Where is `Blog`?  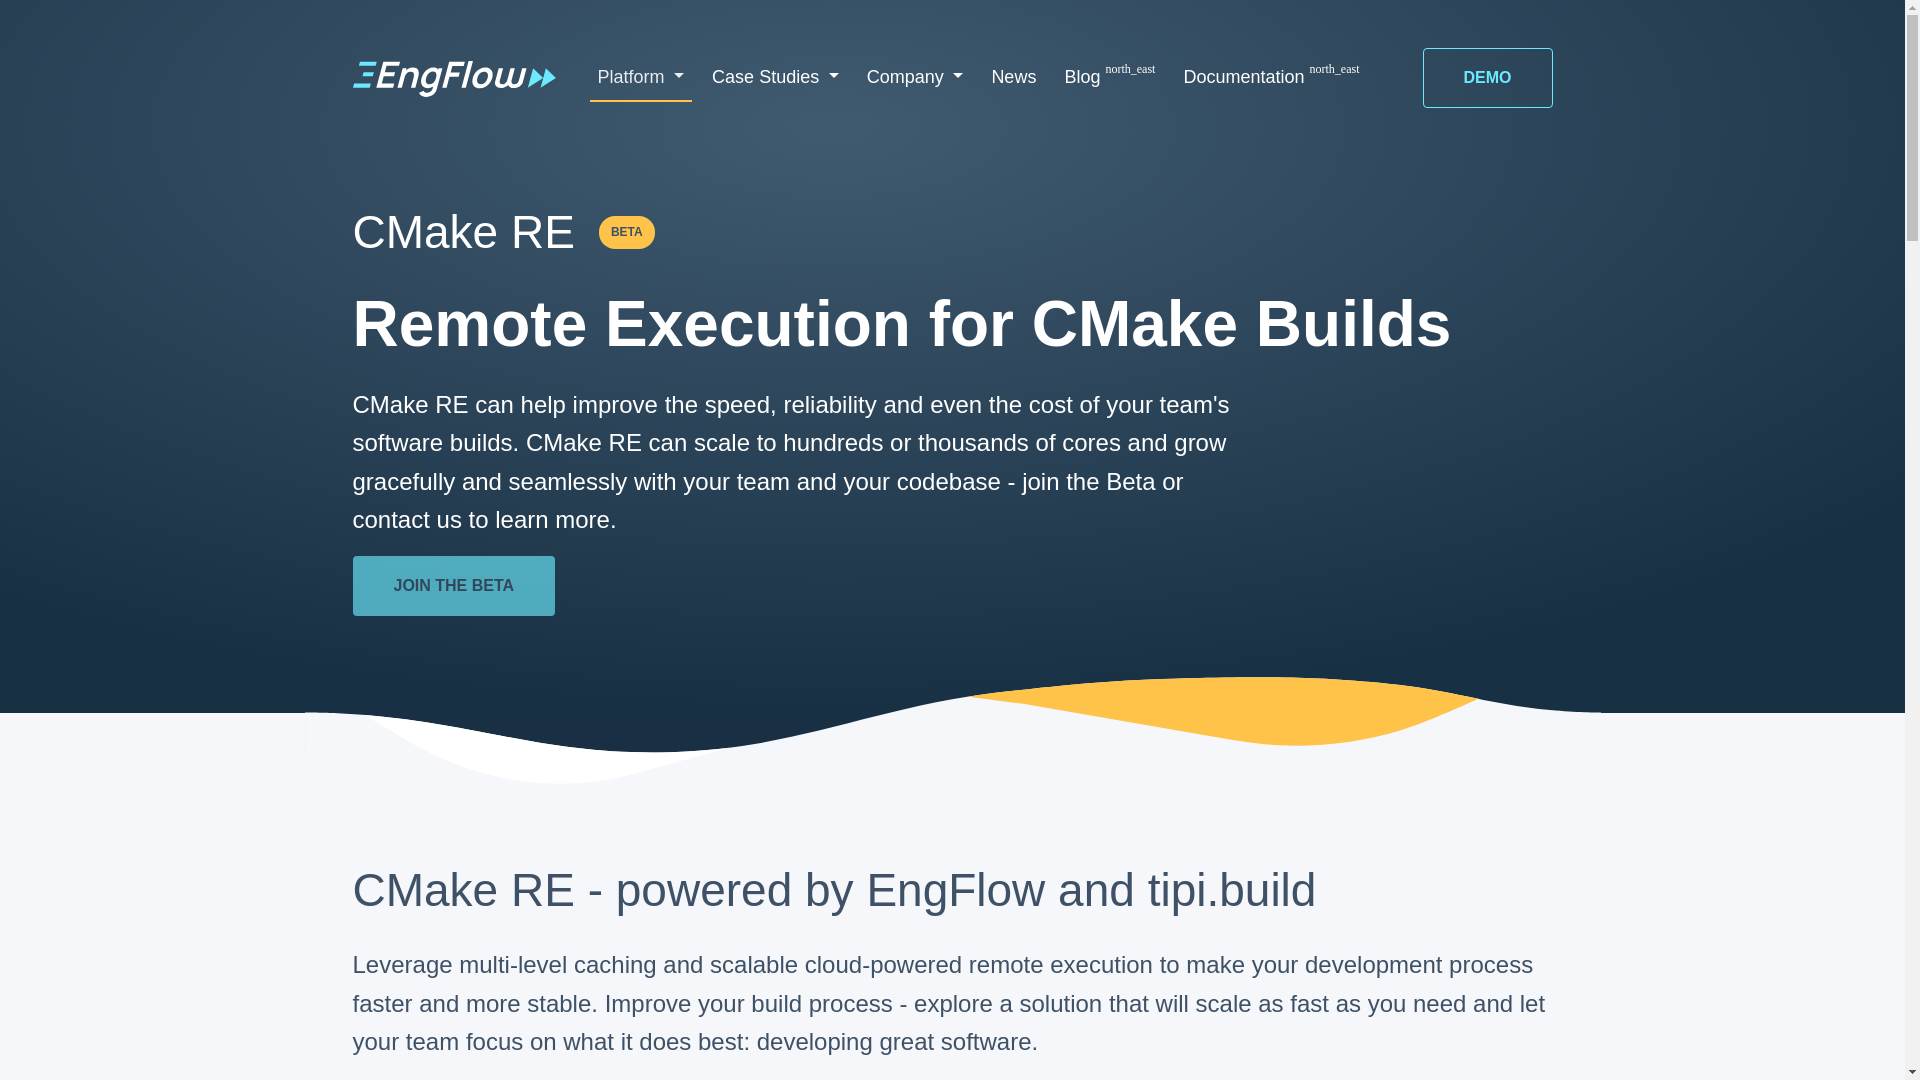
Blog is located at coordinates (1110, 78).